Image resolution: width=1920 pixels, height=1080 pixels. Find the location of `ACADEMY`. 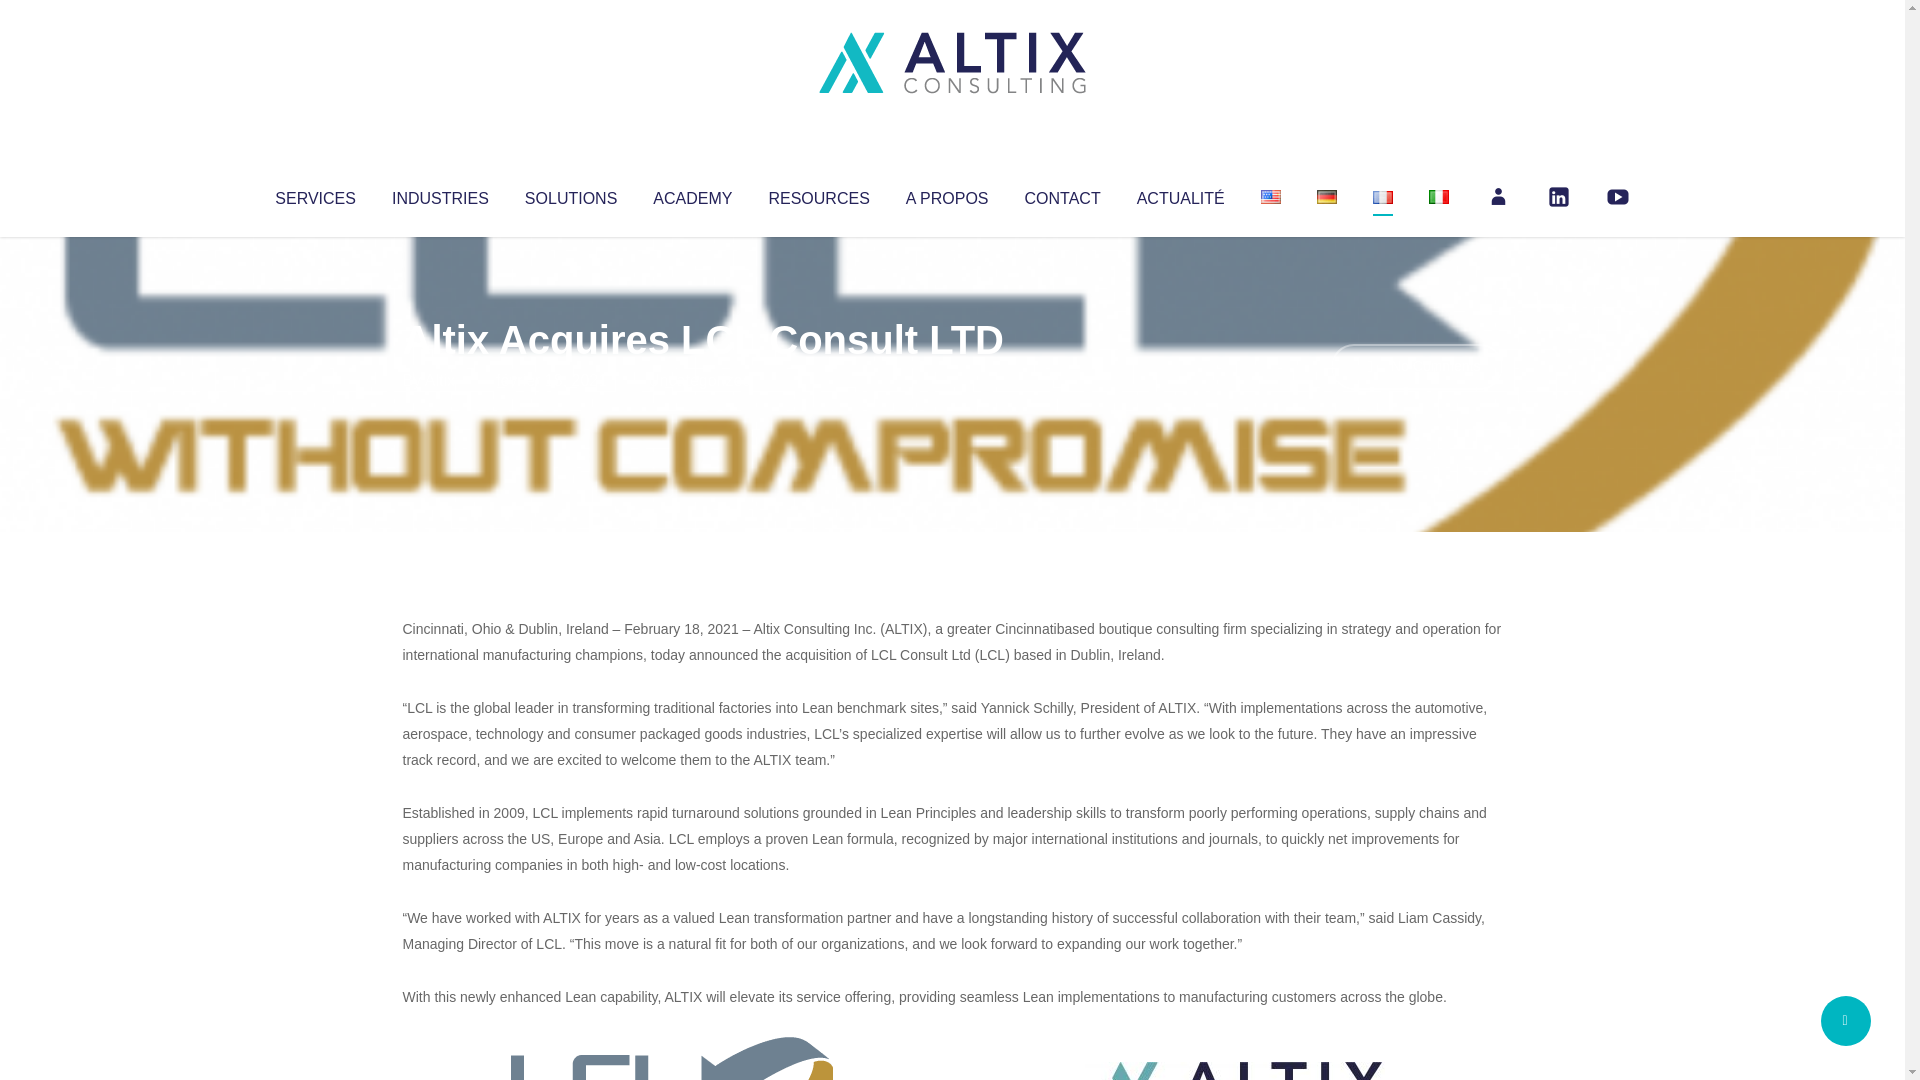

ACADEMY is located at coordinates (692, 194).